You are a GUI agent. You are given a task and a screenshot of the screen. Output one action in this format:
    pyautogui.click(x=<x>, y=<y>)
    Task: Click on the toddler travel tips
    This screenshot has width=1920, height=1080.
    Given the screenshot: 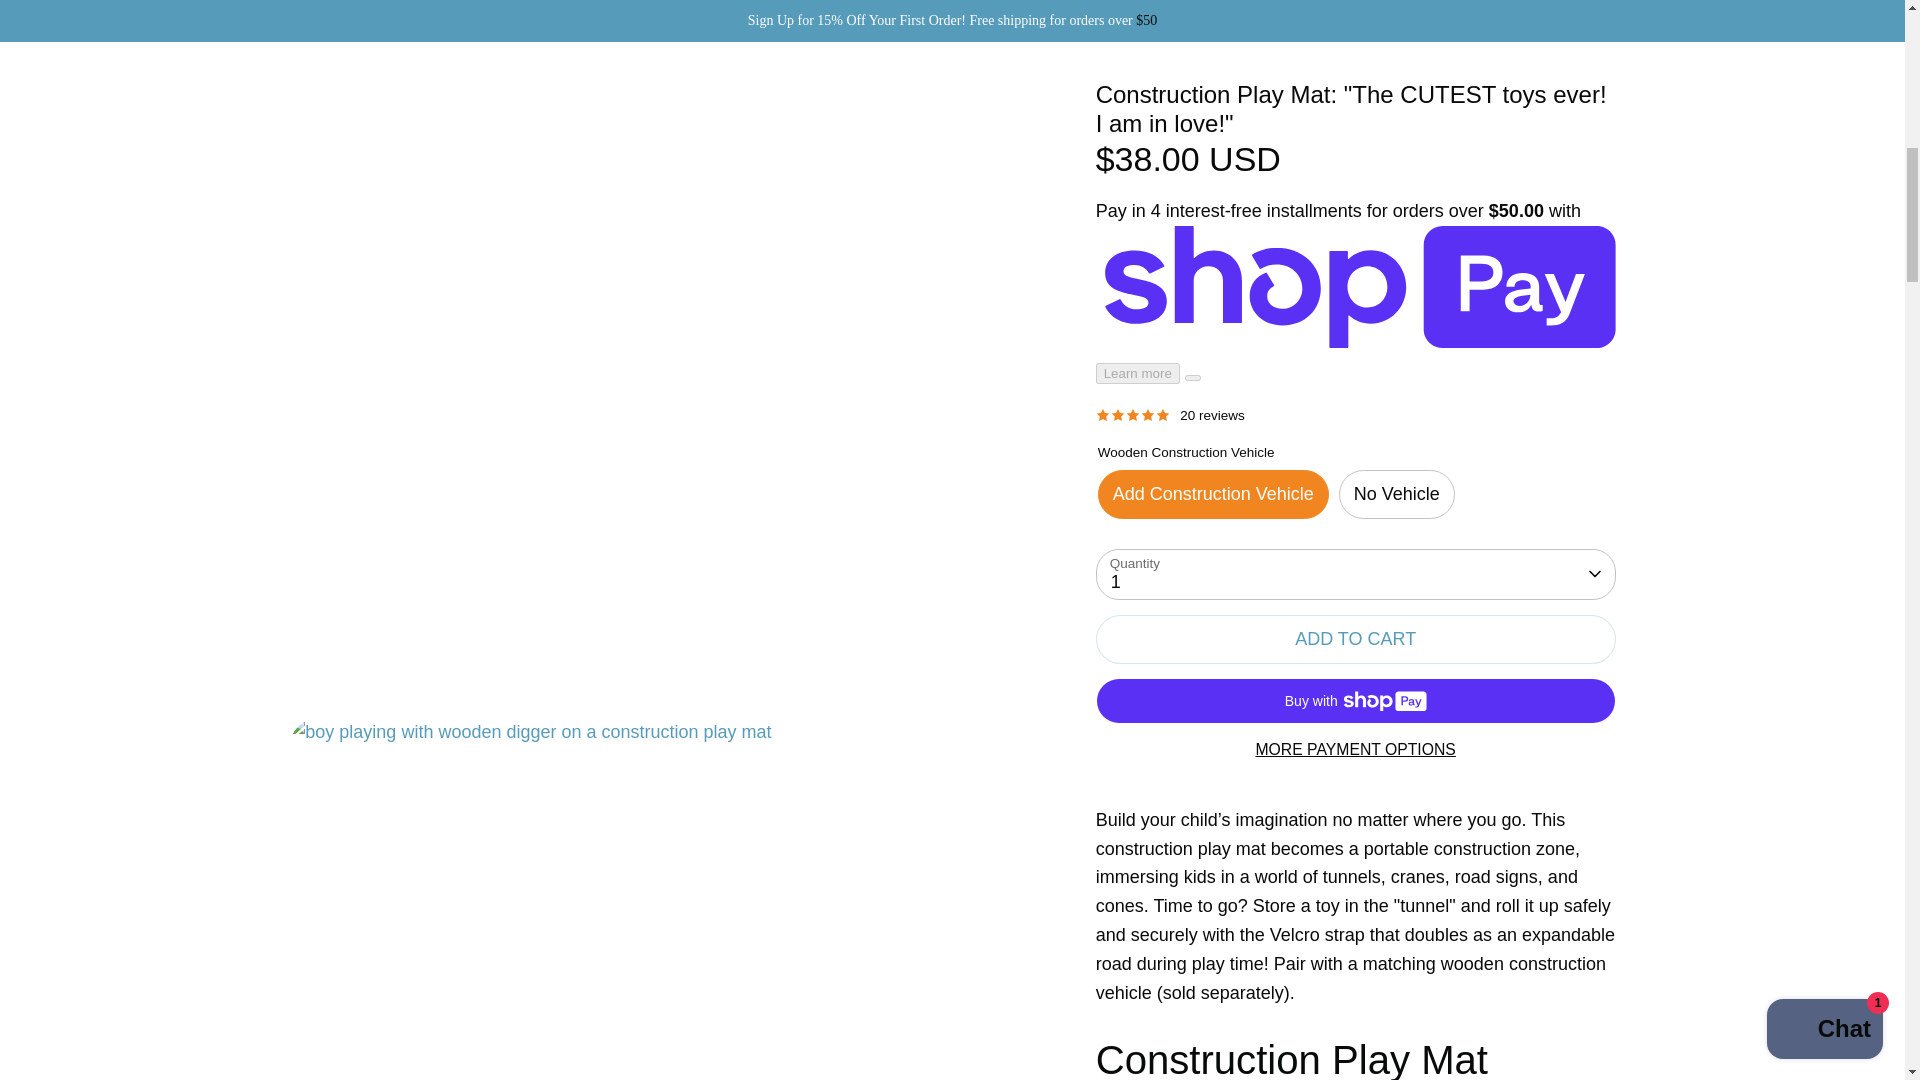 What is the action you would take?
    pyautogui.click(x=1464, y=696)
    